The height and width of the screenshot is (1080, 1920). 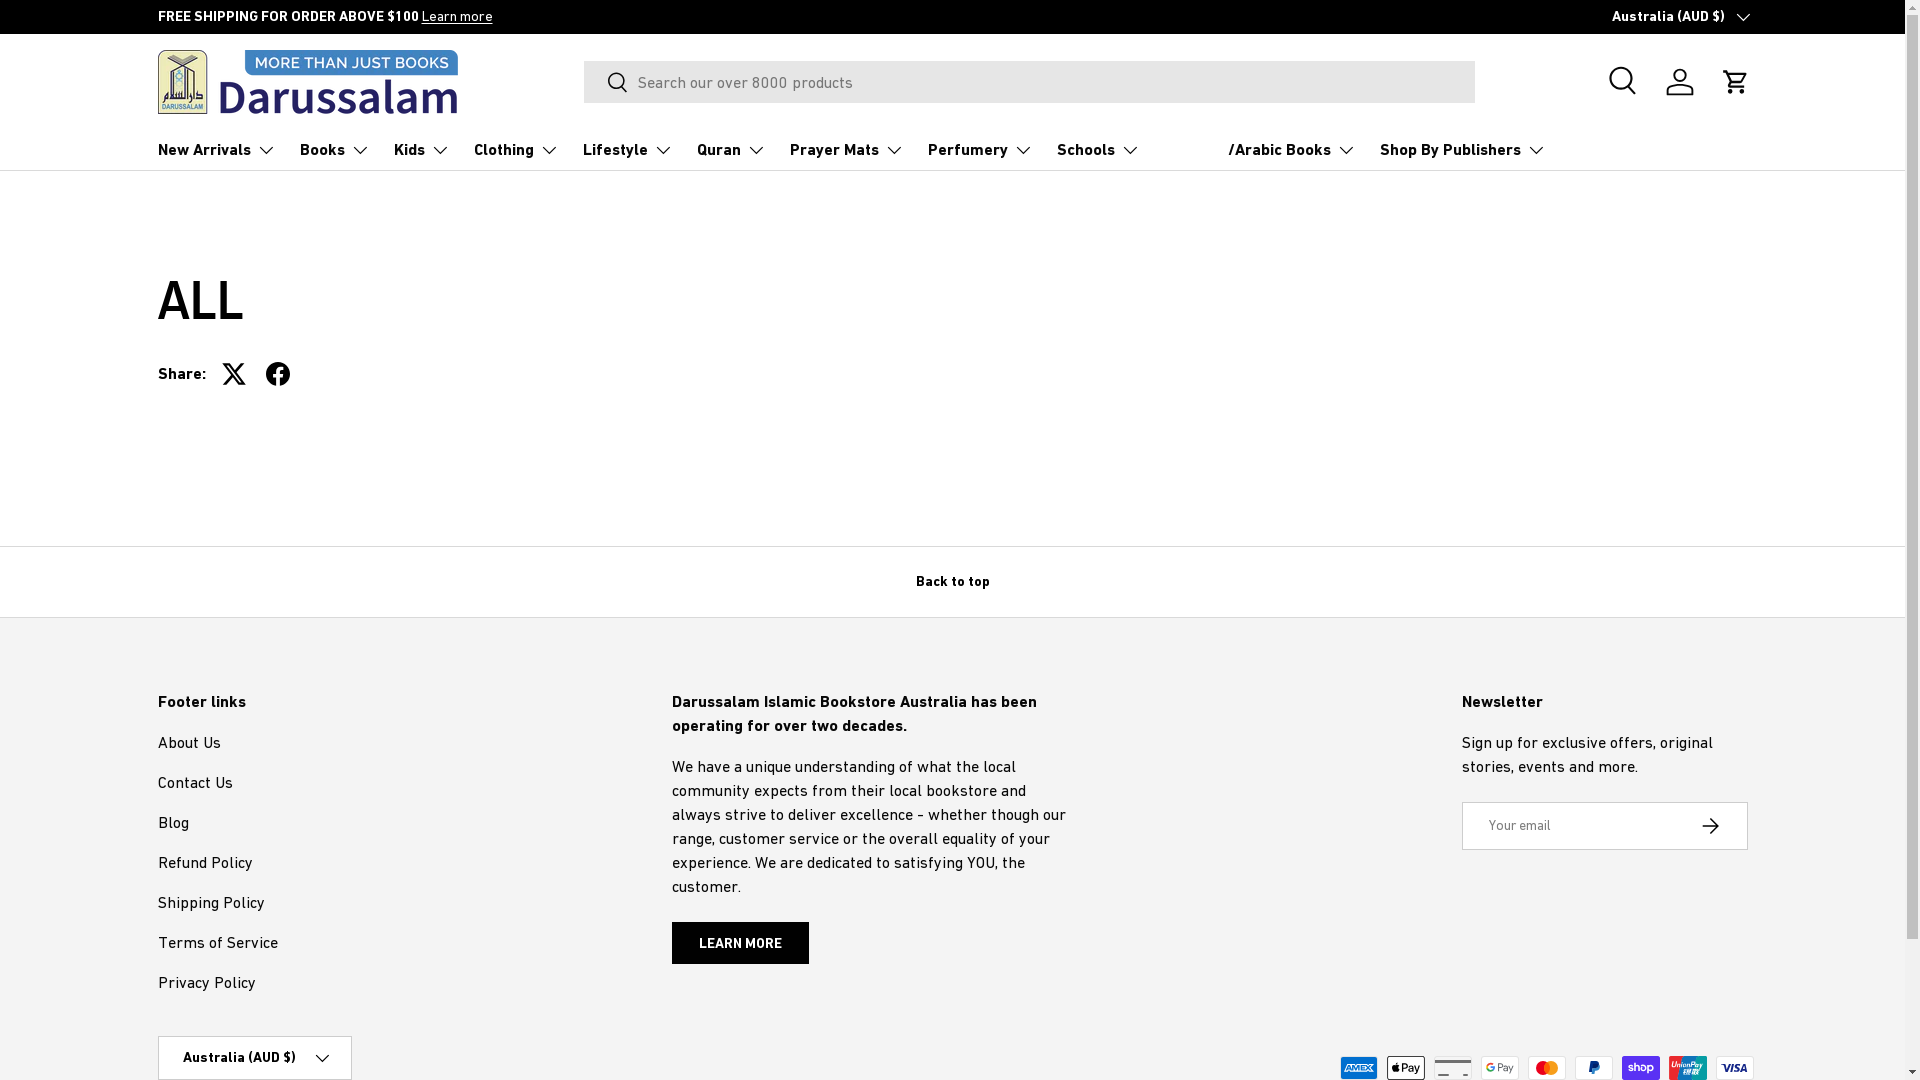 What do you see at coordinates (422, 150) in the screenshot?
I see `Kids` at bounding box center [422, 150].